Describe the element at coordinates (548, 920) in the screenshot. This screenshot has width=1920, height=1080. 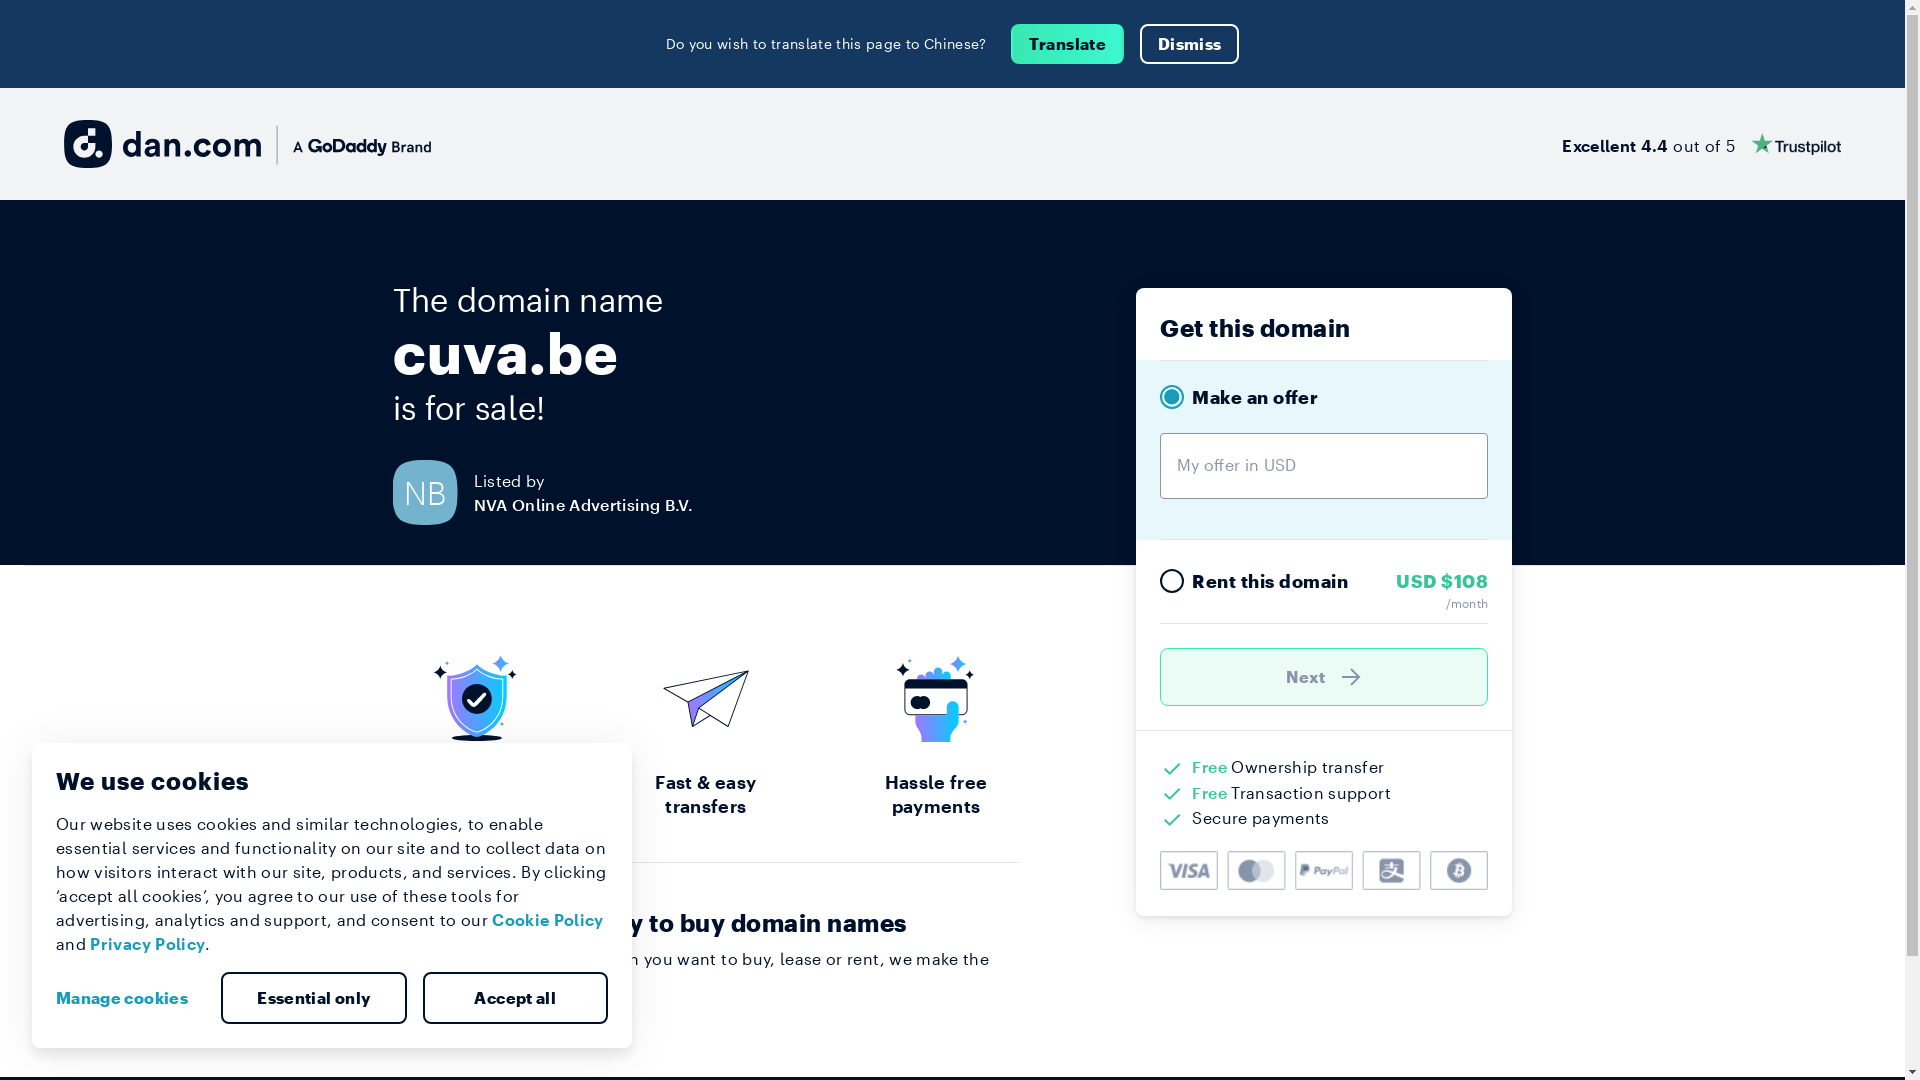
I see `Cookie Policy` at that location.